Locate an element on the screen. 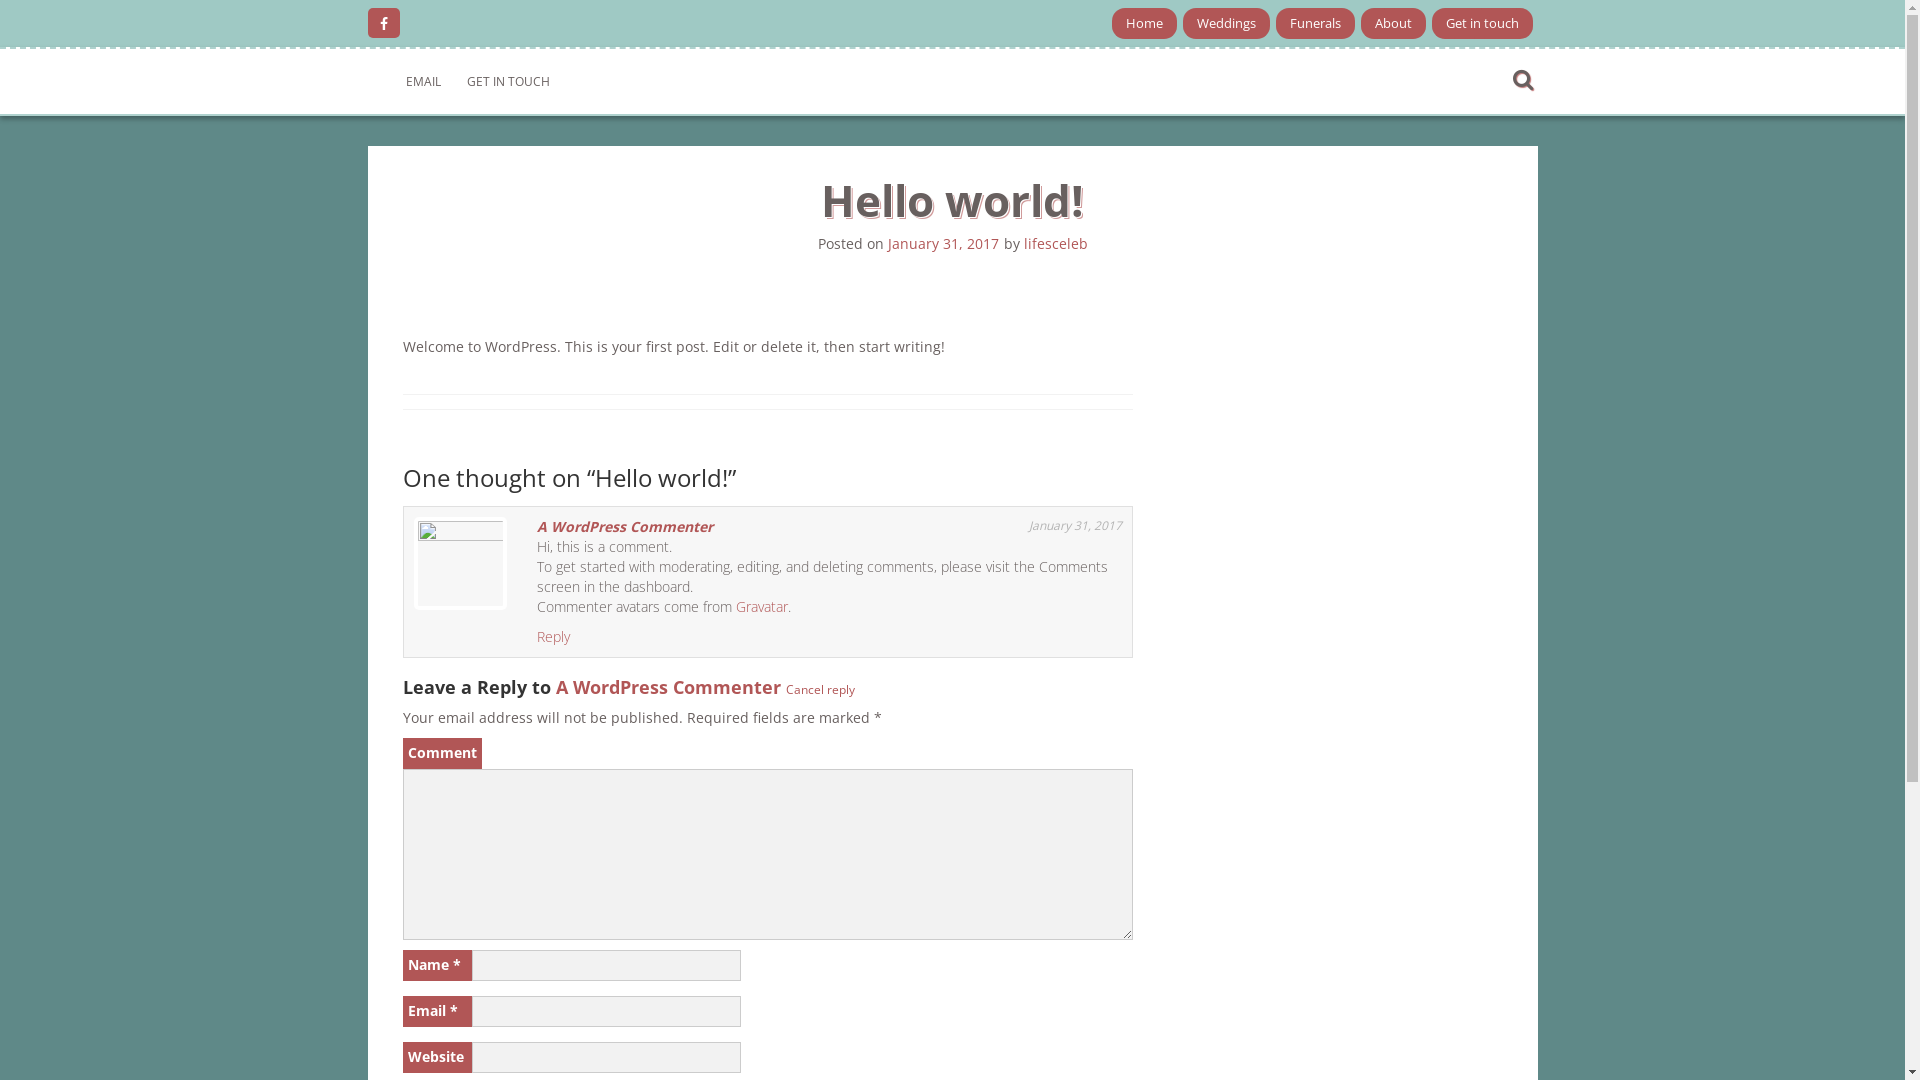 The width and height of the screenshot is (1920, 1080). Home is located at coordinates (1144, 23).